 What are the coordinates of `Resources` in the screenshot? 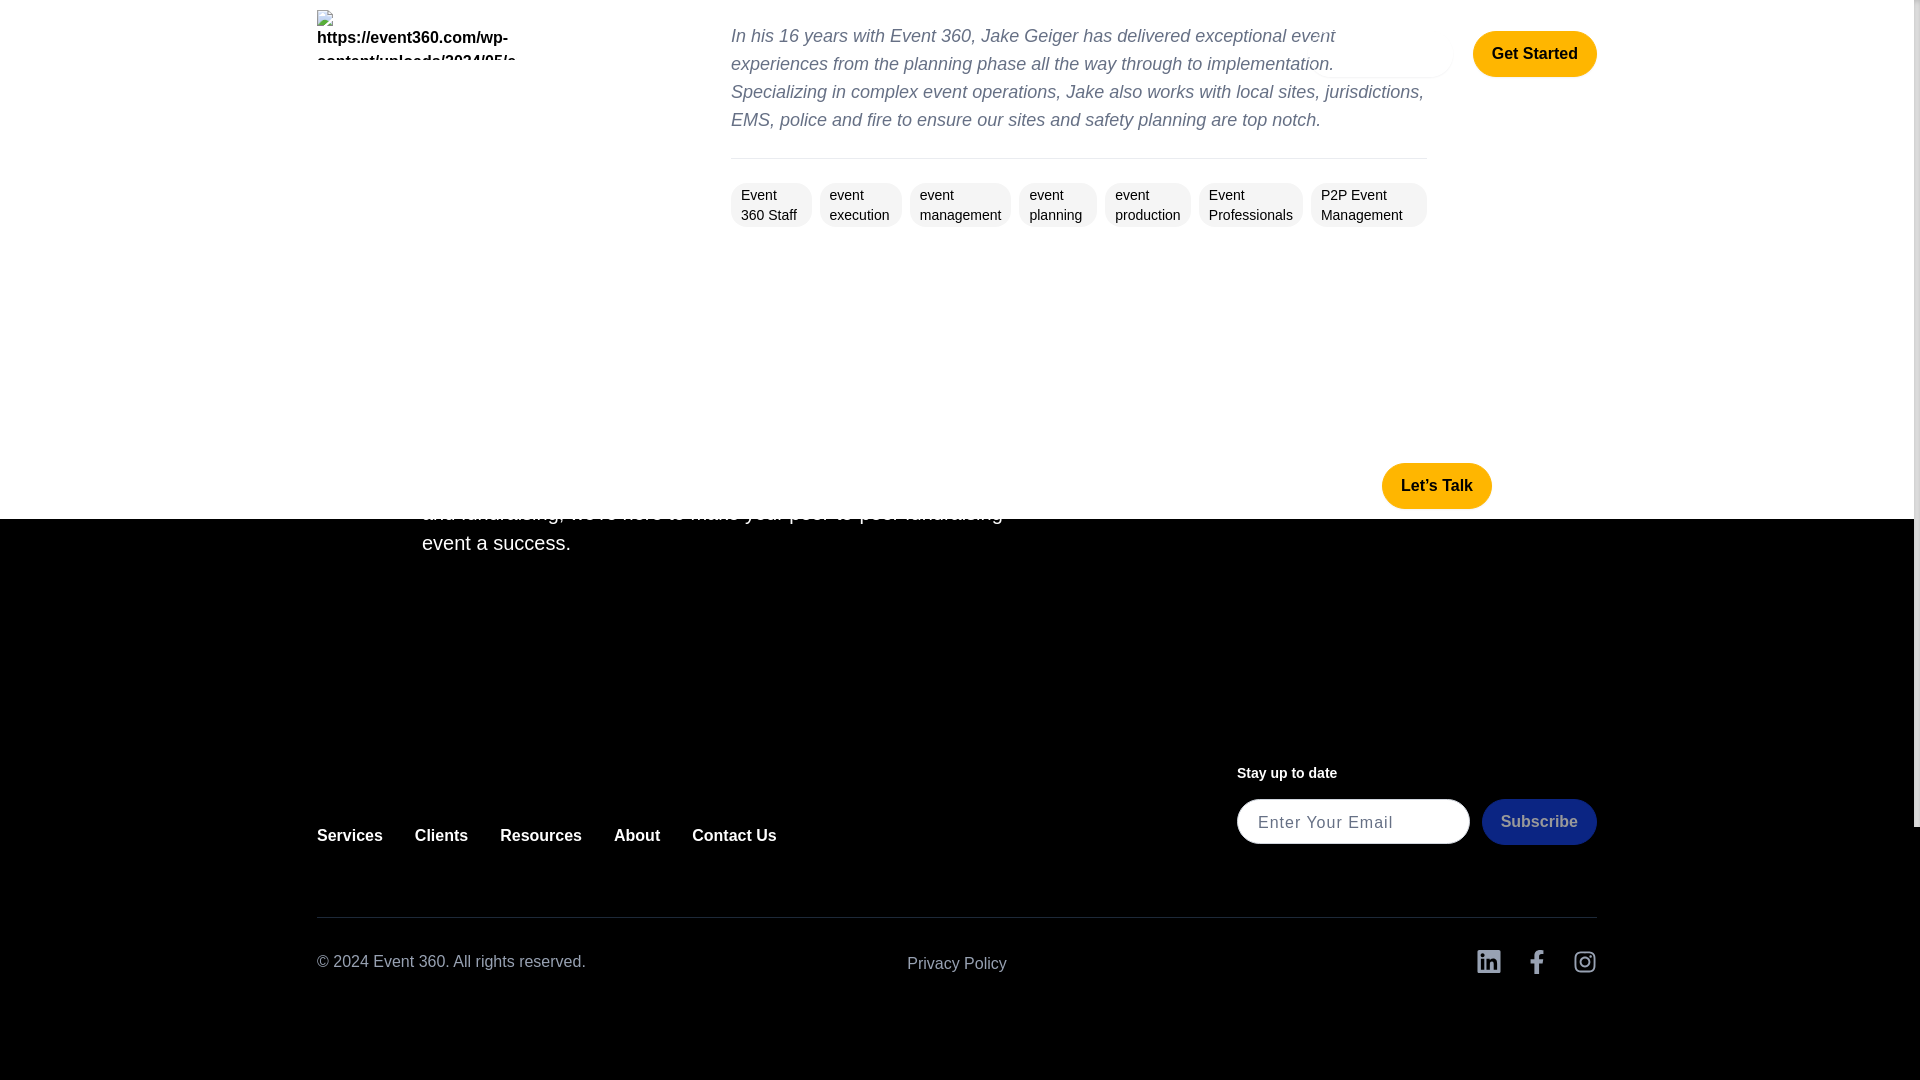 It's located at (540, 835).